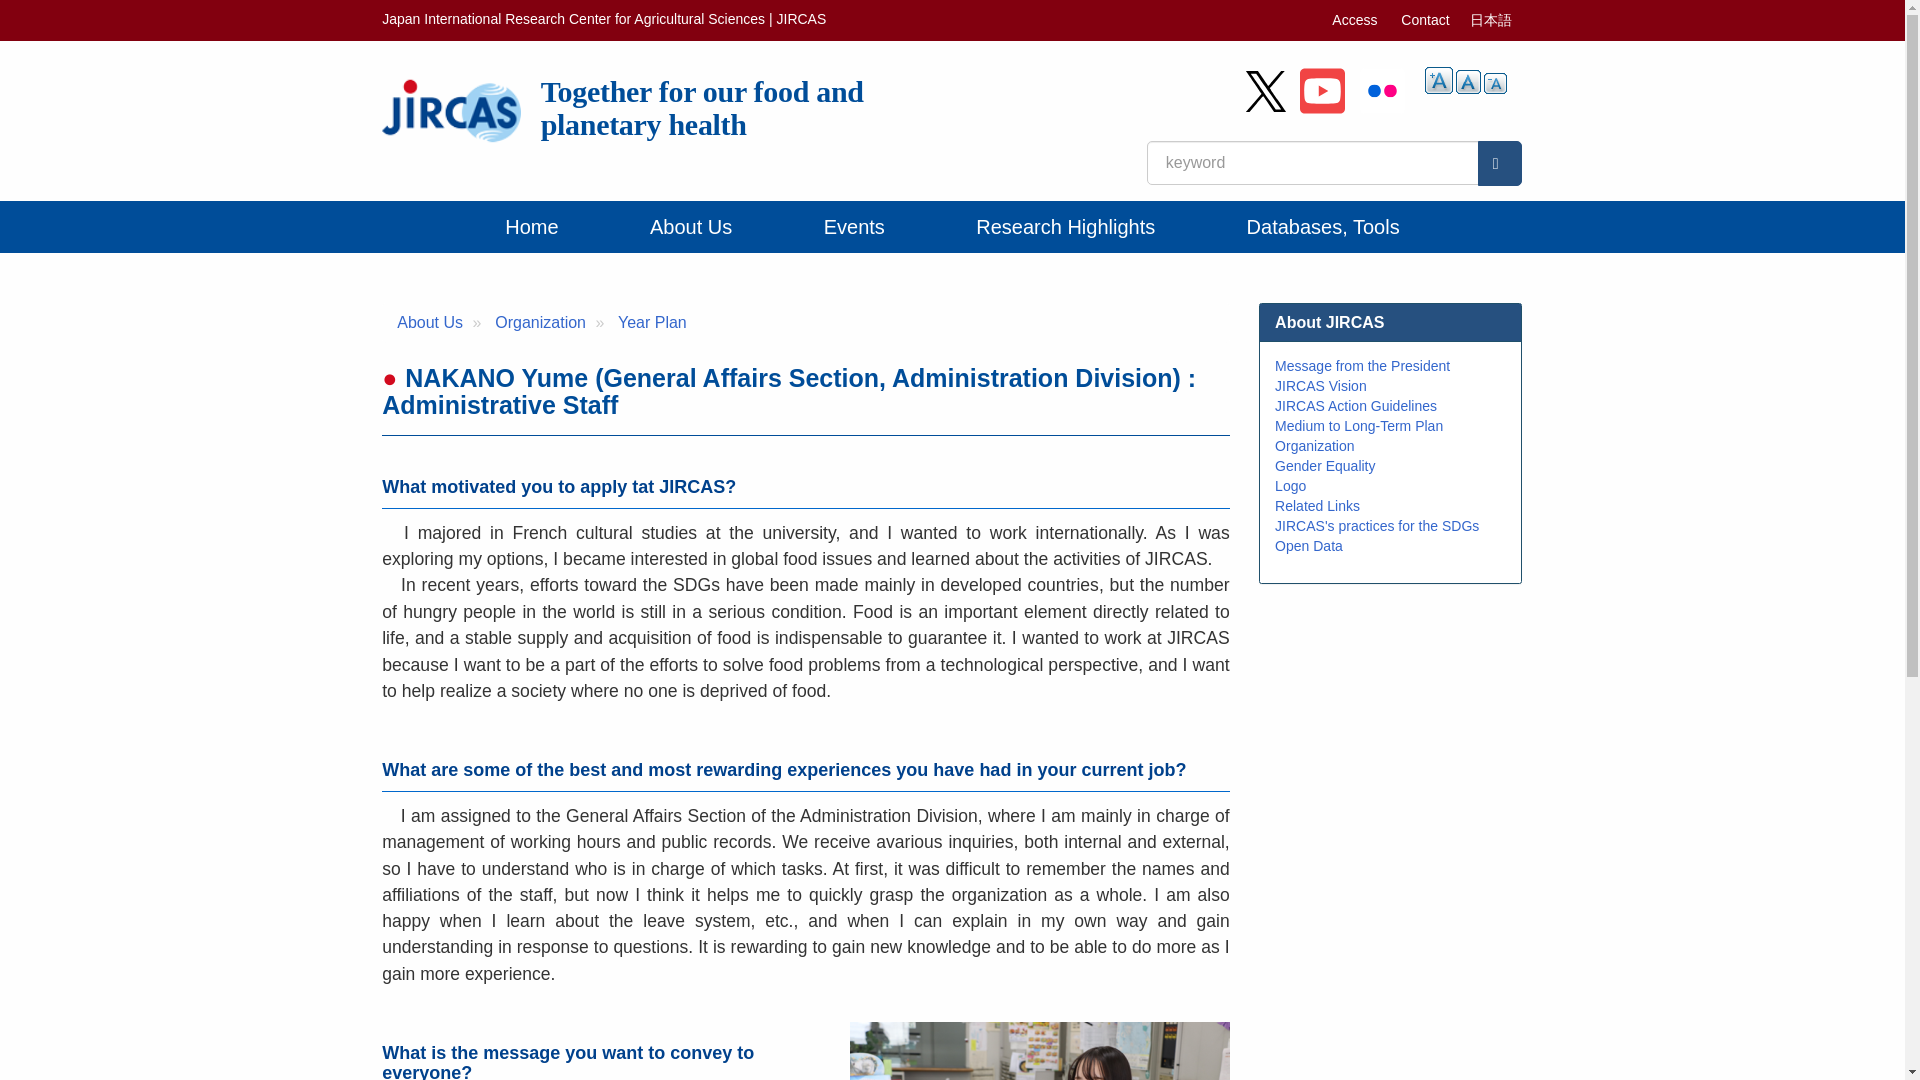 This screenshot has width=1920, height=1080. Describe the element at coordinates (1424, 20) in the screenshot. I see `Contact` at that location.